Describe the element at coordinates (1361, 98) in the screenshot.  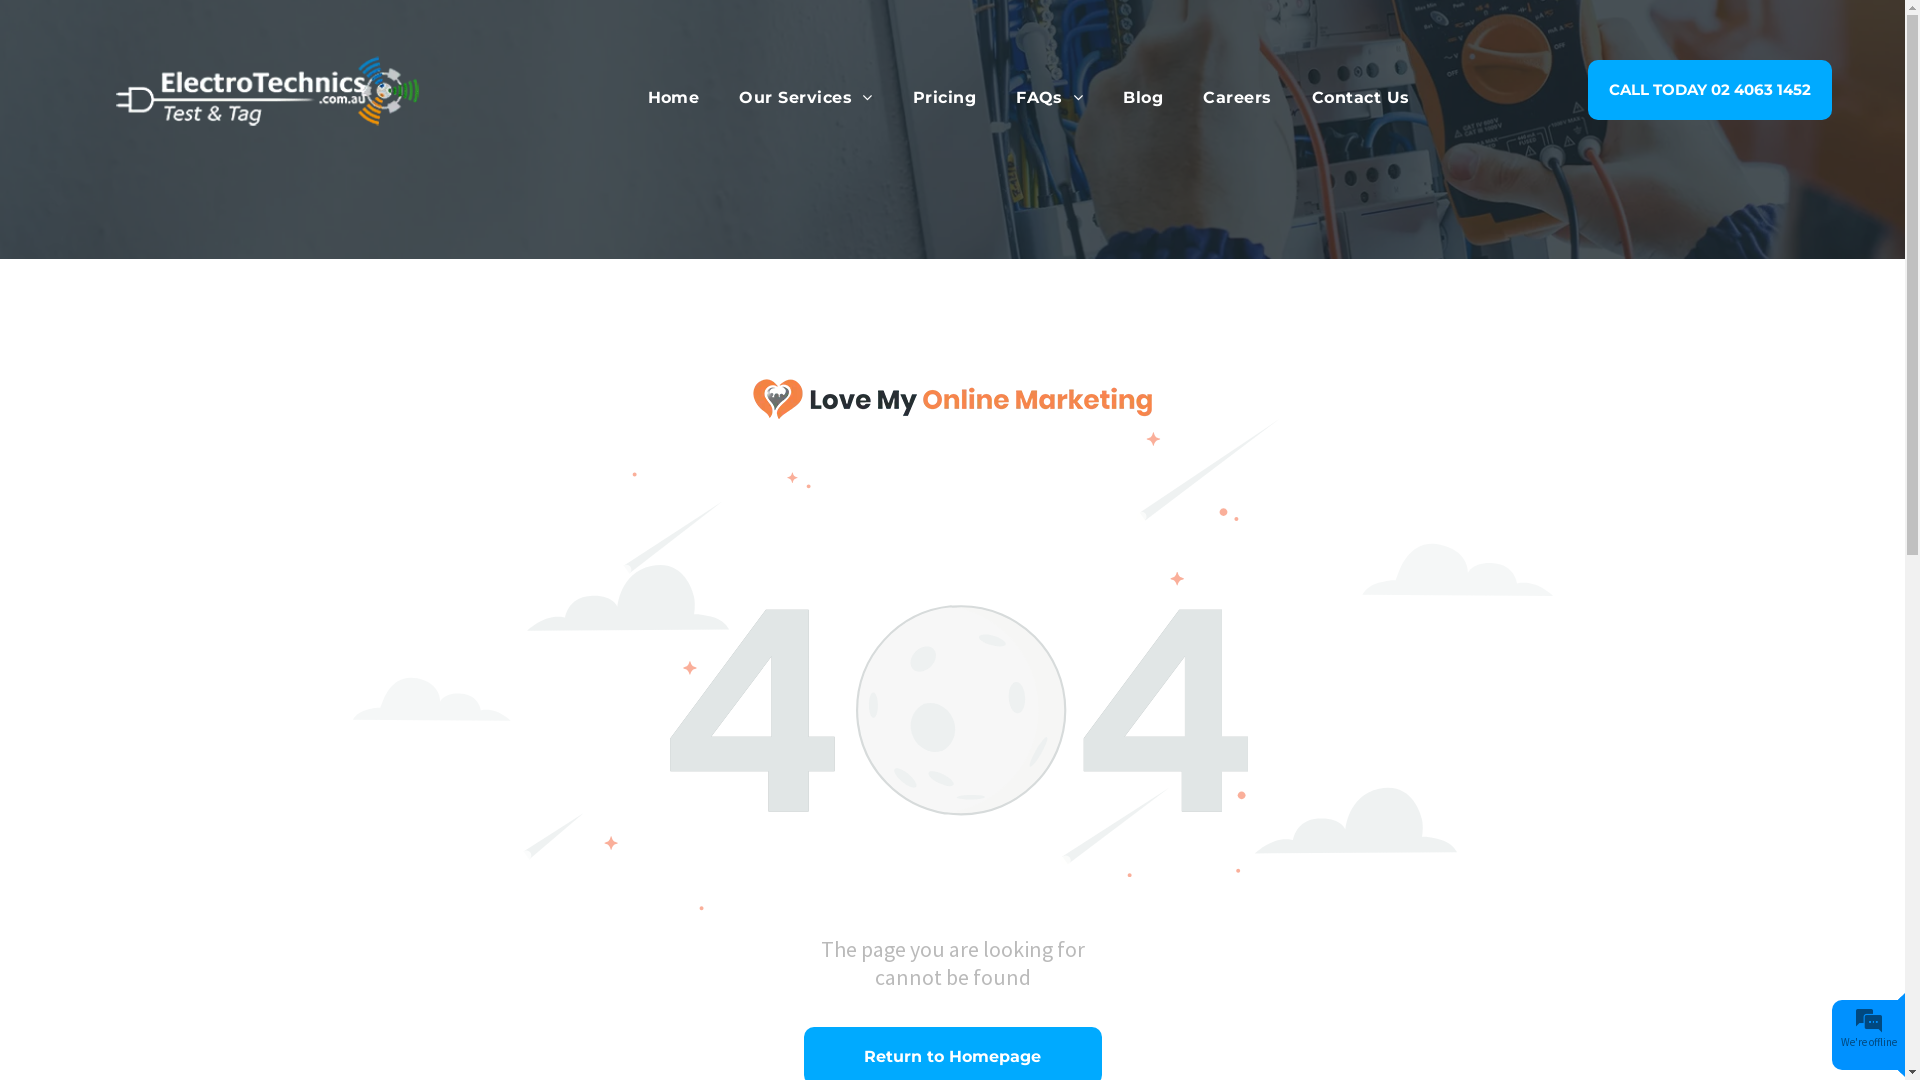
I see `Contact Us` at that location.